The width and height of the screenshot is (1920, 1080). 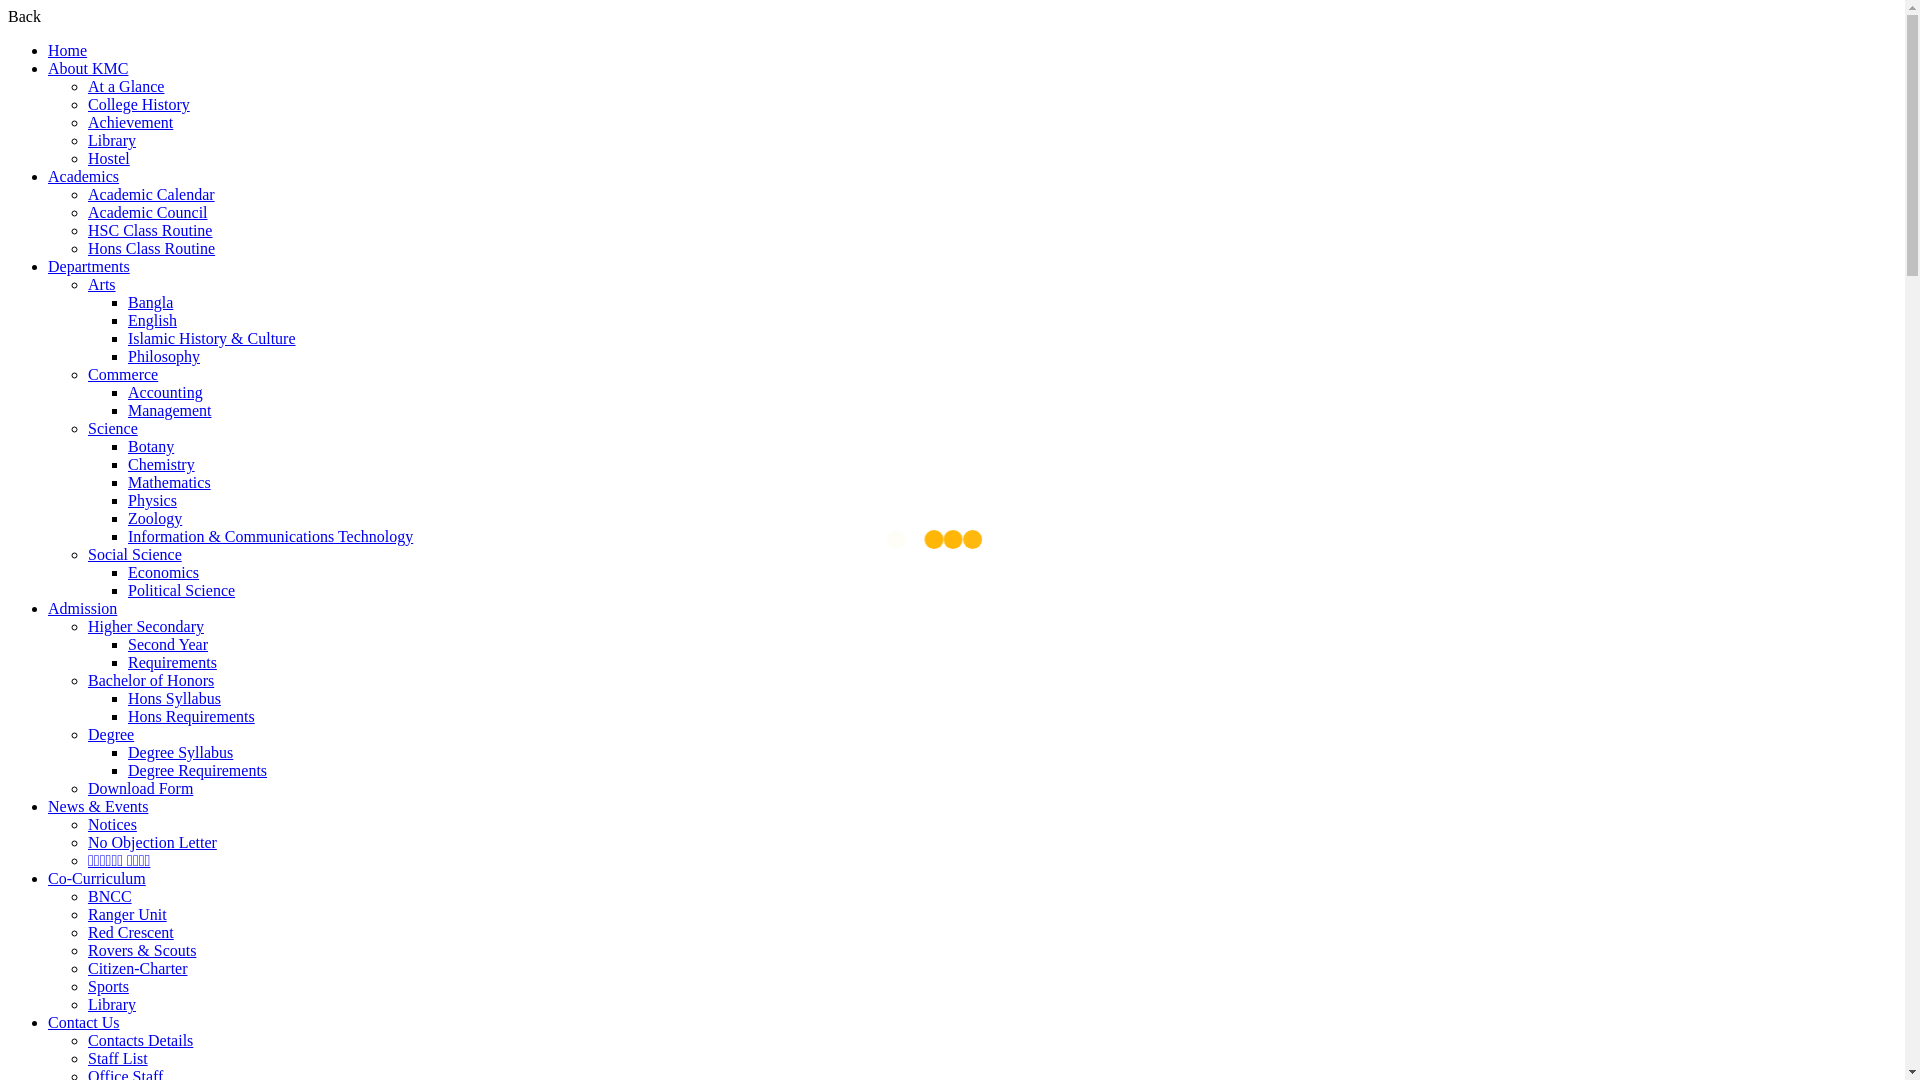 I want to click on Information & Communications Technology, so click(x=270, y=536).